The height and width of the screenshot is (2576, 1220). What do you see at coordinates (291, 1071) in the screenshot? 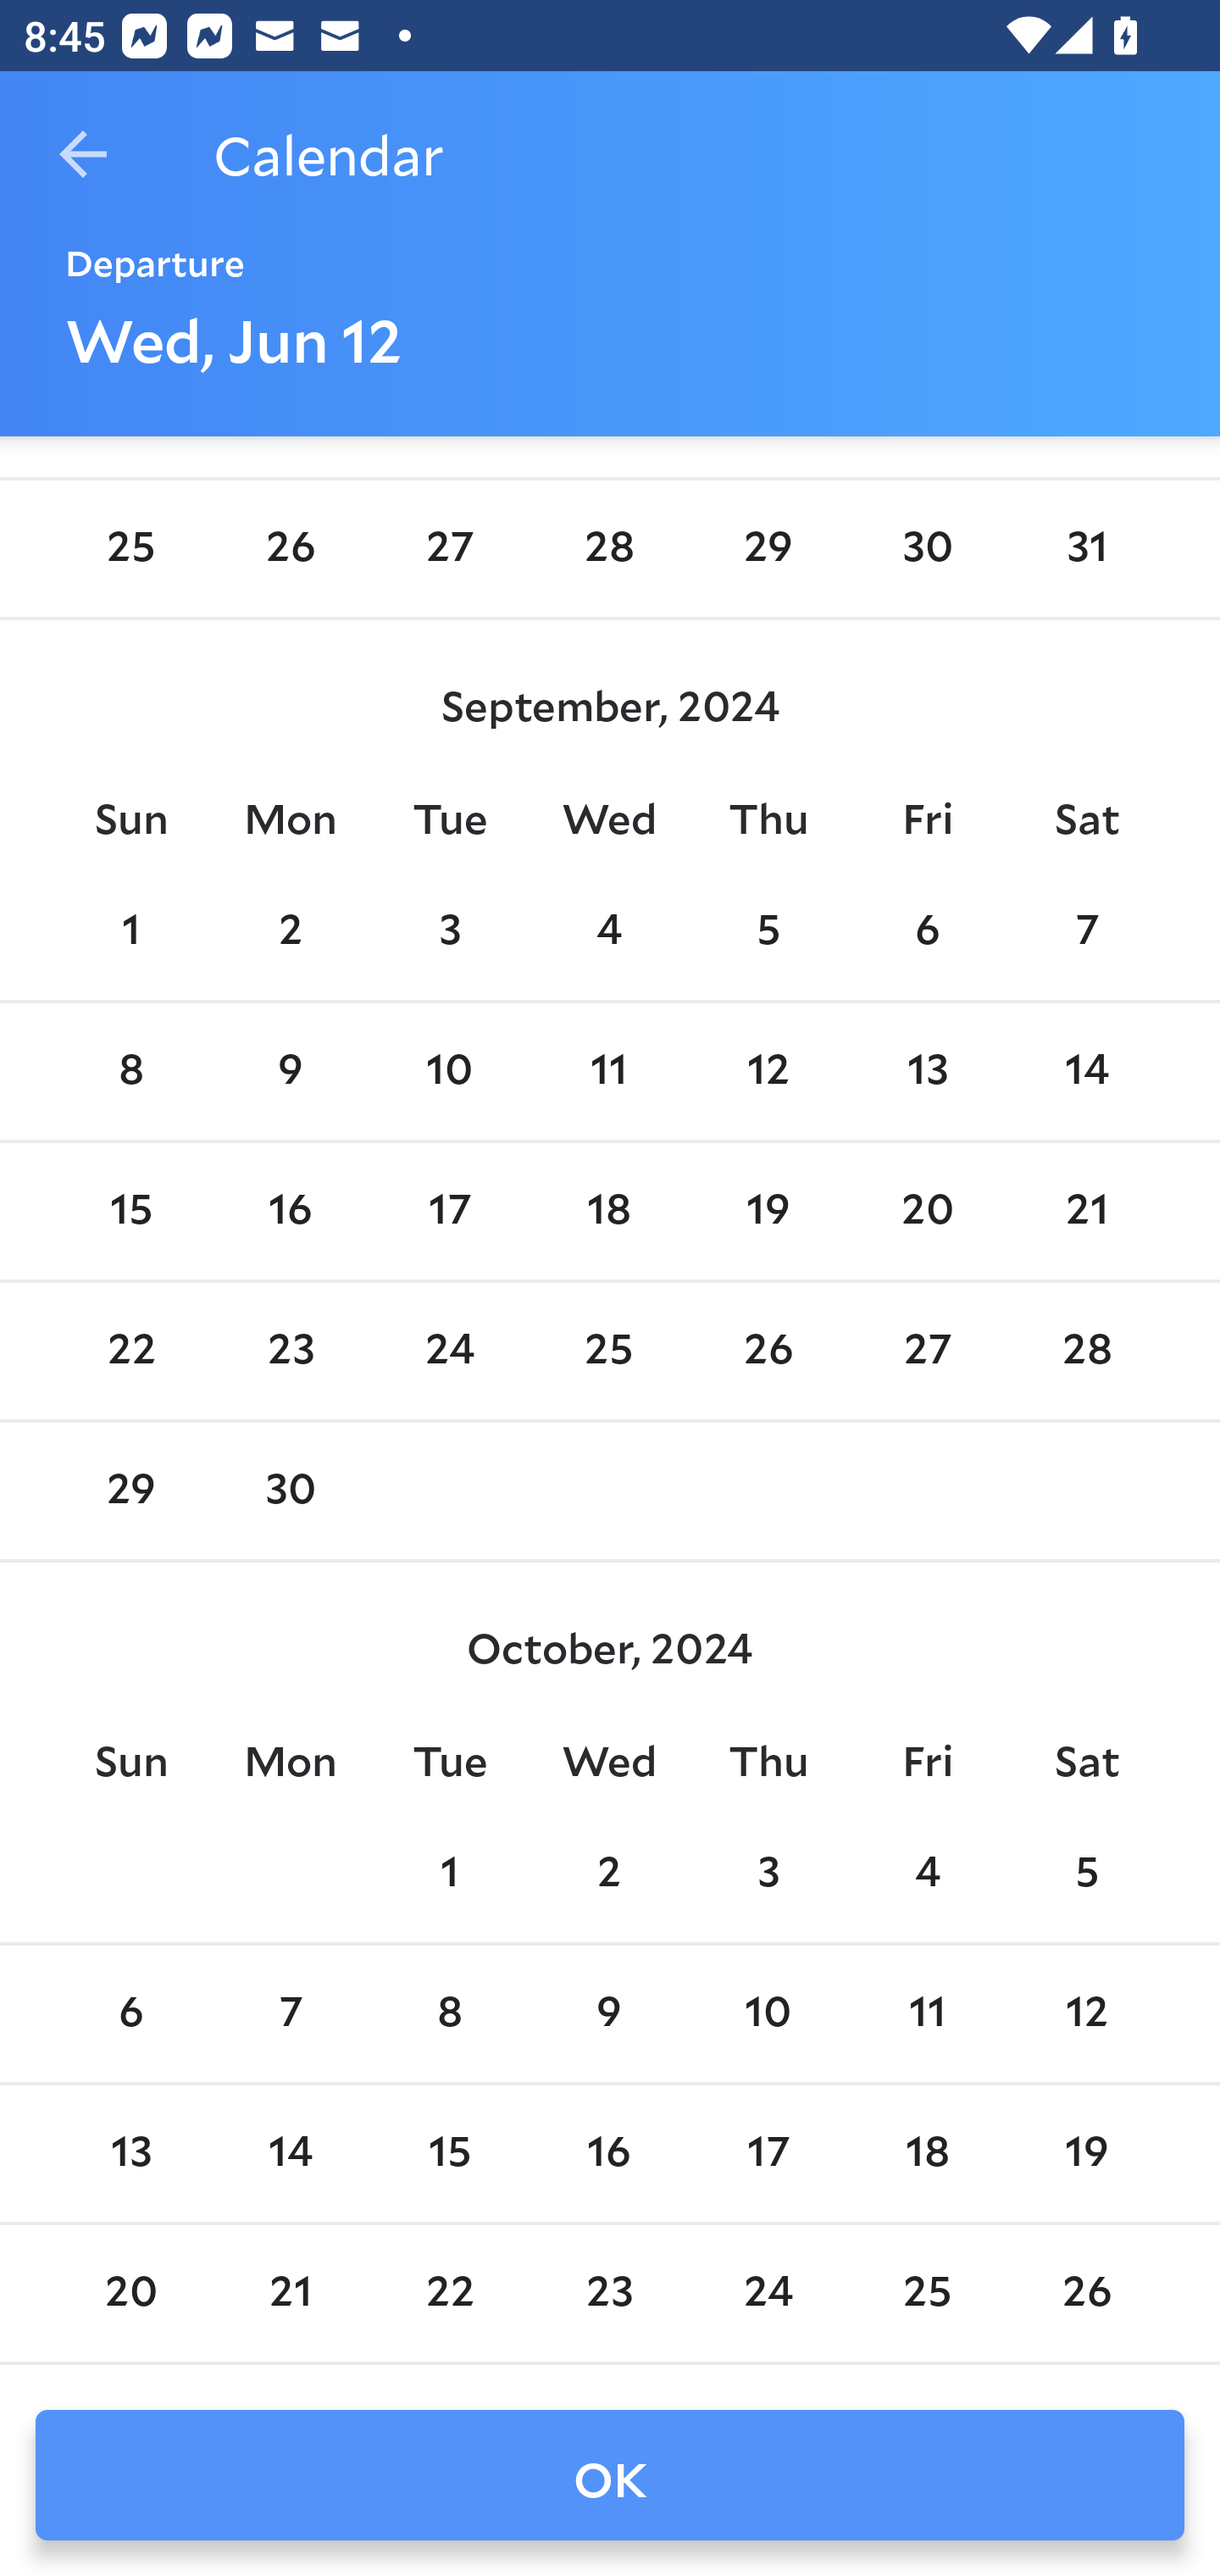
I see `9` at bounding box center [291, 1071].